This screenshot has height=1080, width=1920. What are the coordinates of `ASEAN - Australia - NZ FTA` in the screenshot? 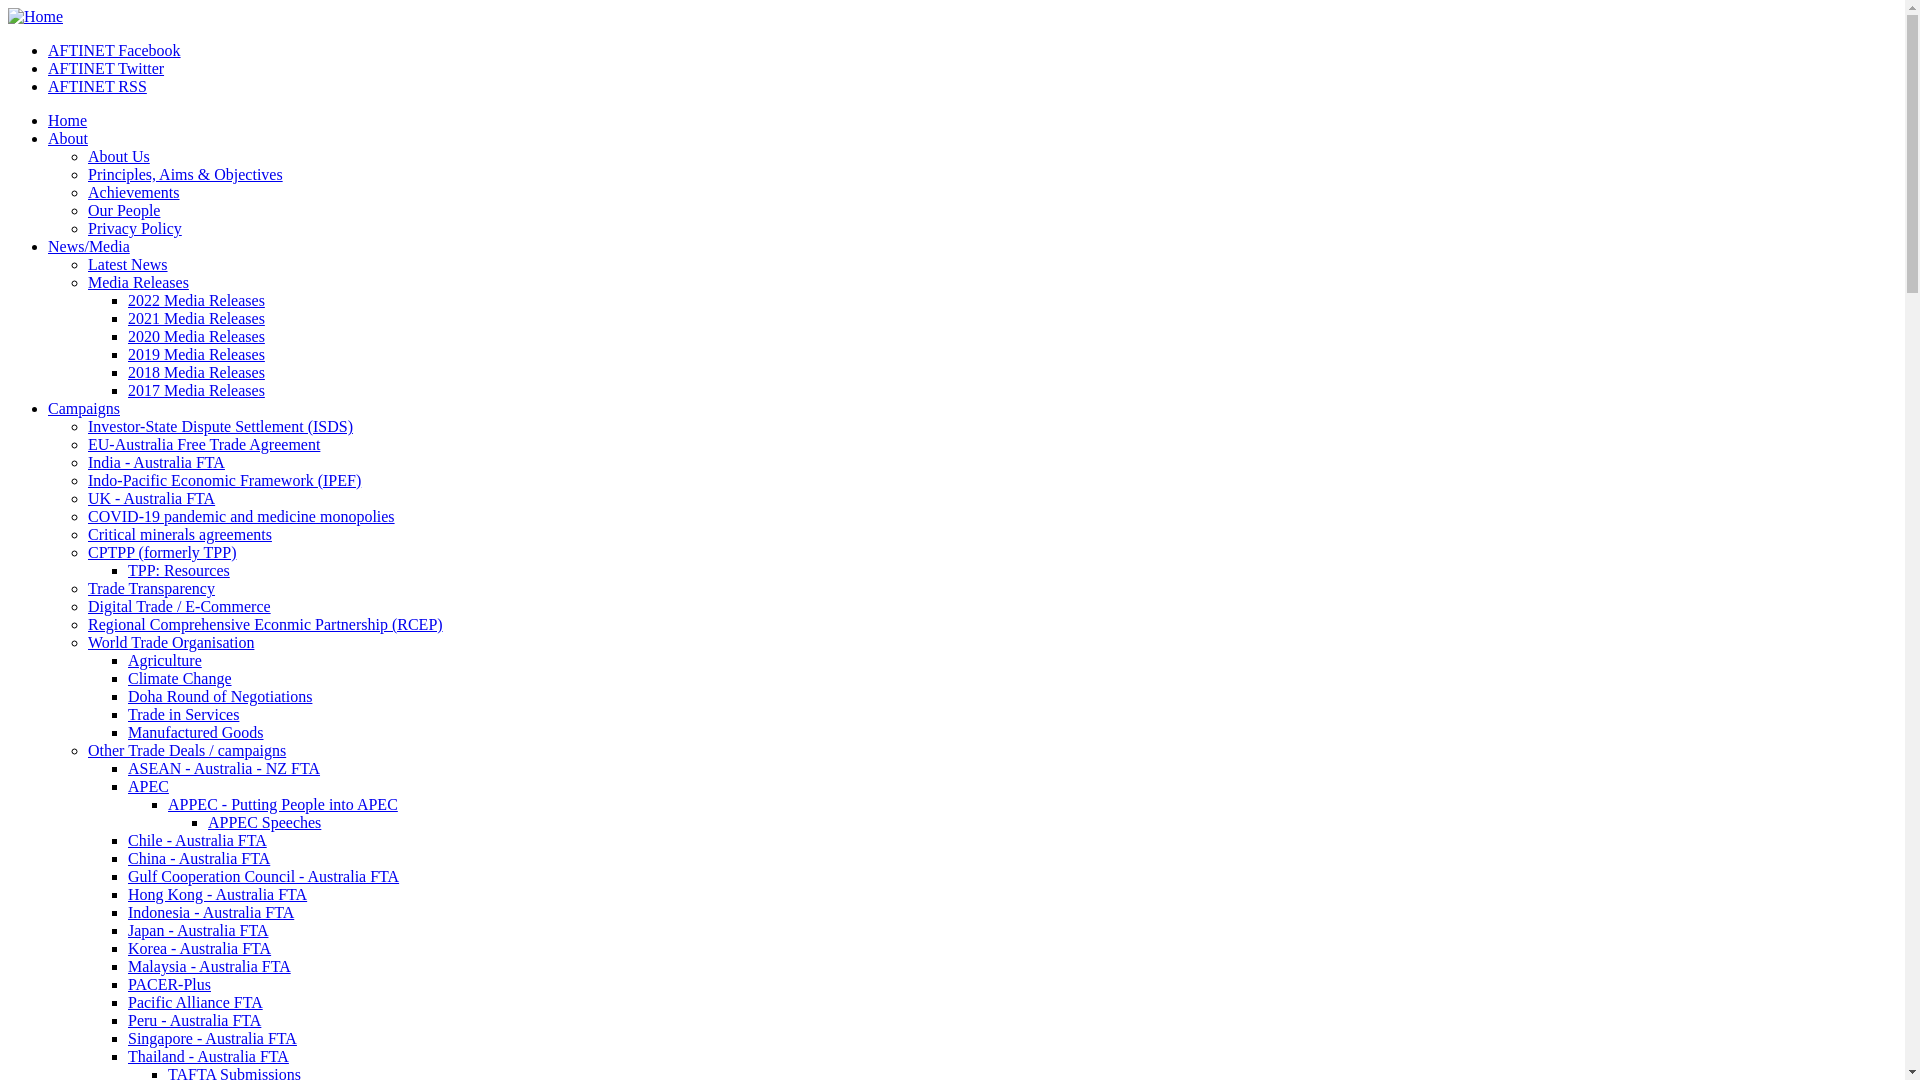 It's located at (224, 768).